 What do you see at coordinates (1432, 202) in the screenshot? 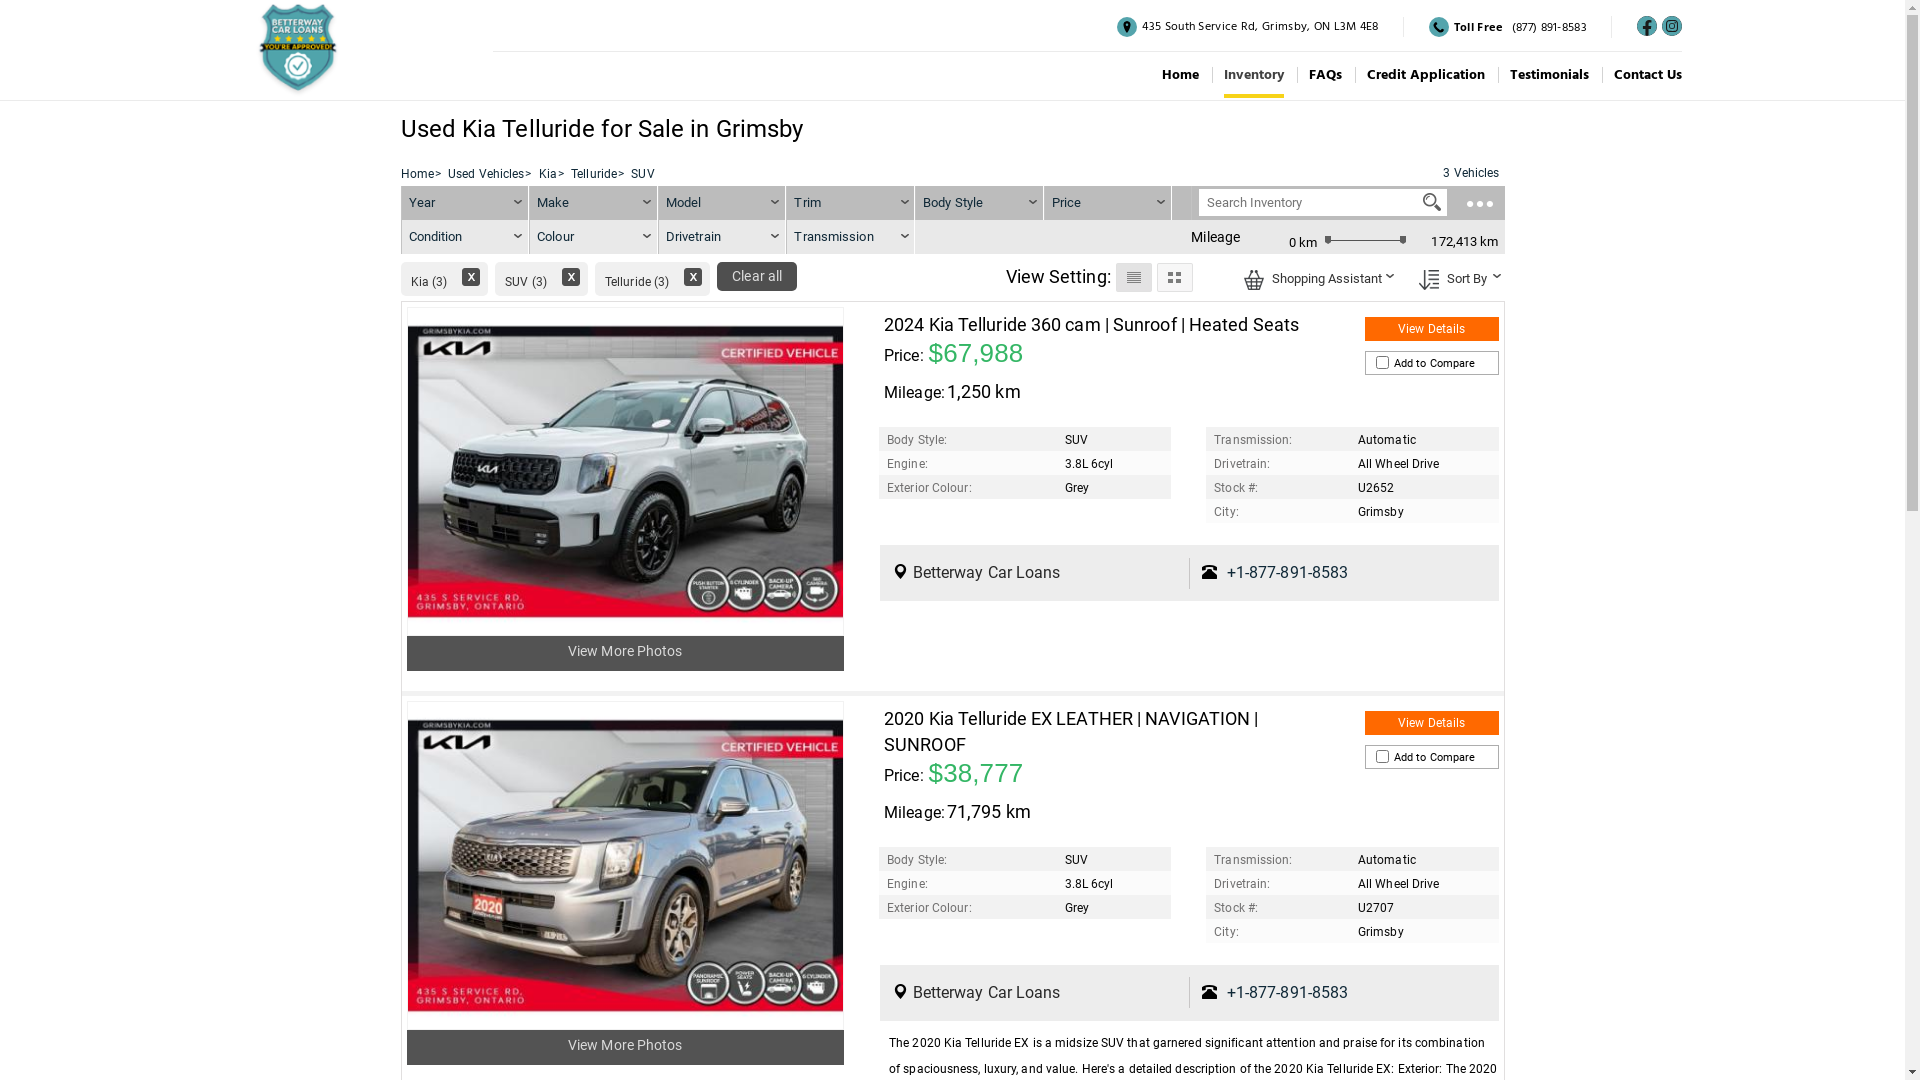
I see `Search` at bounding box center [1432, 202].